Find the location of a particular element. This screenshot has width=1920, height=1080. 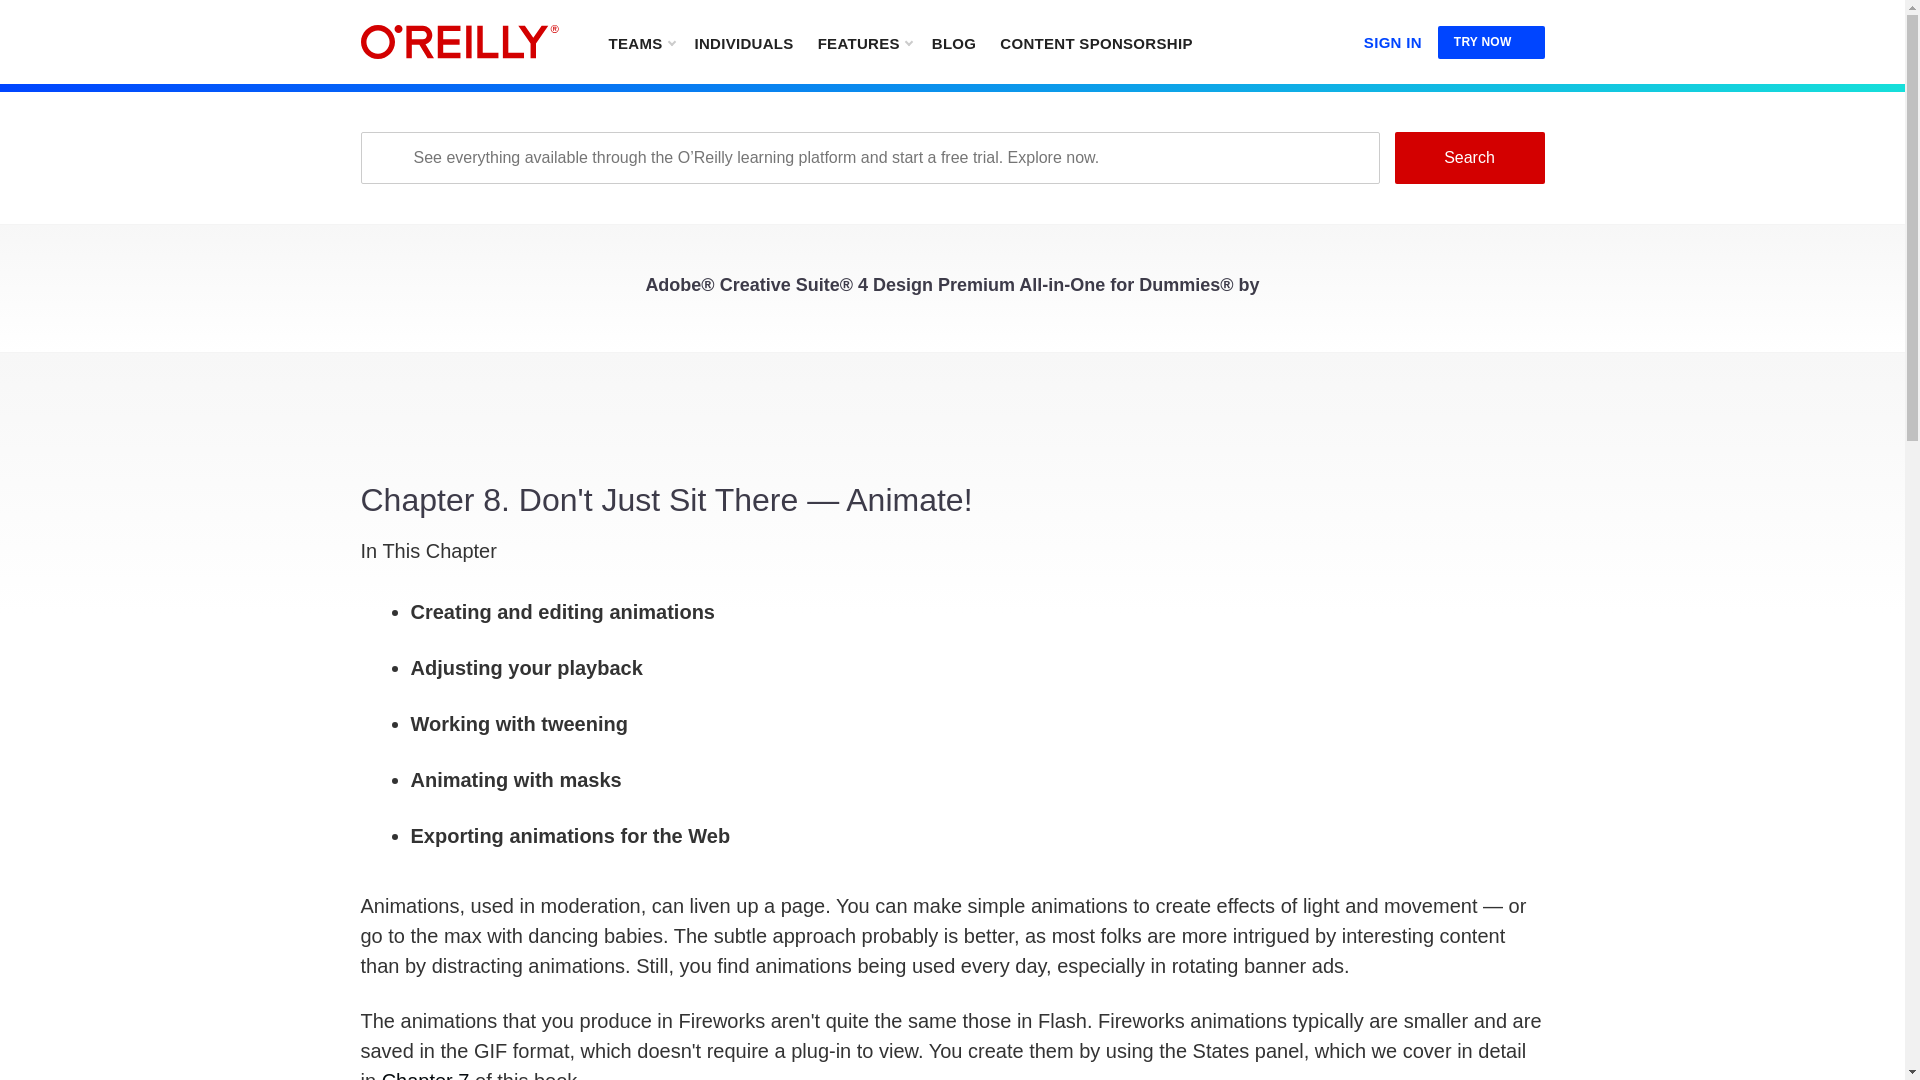

TRY NOW is located at coordinates (1492, 42).